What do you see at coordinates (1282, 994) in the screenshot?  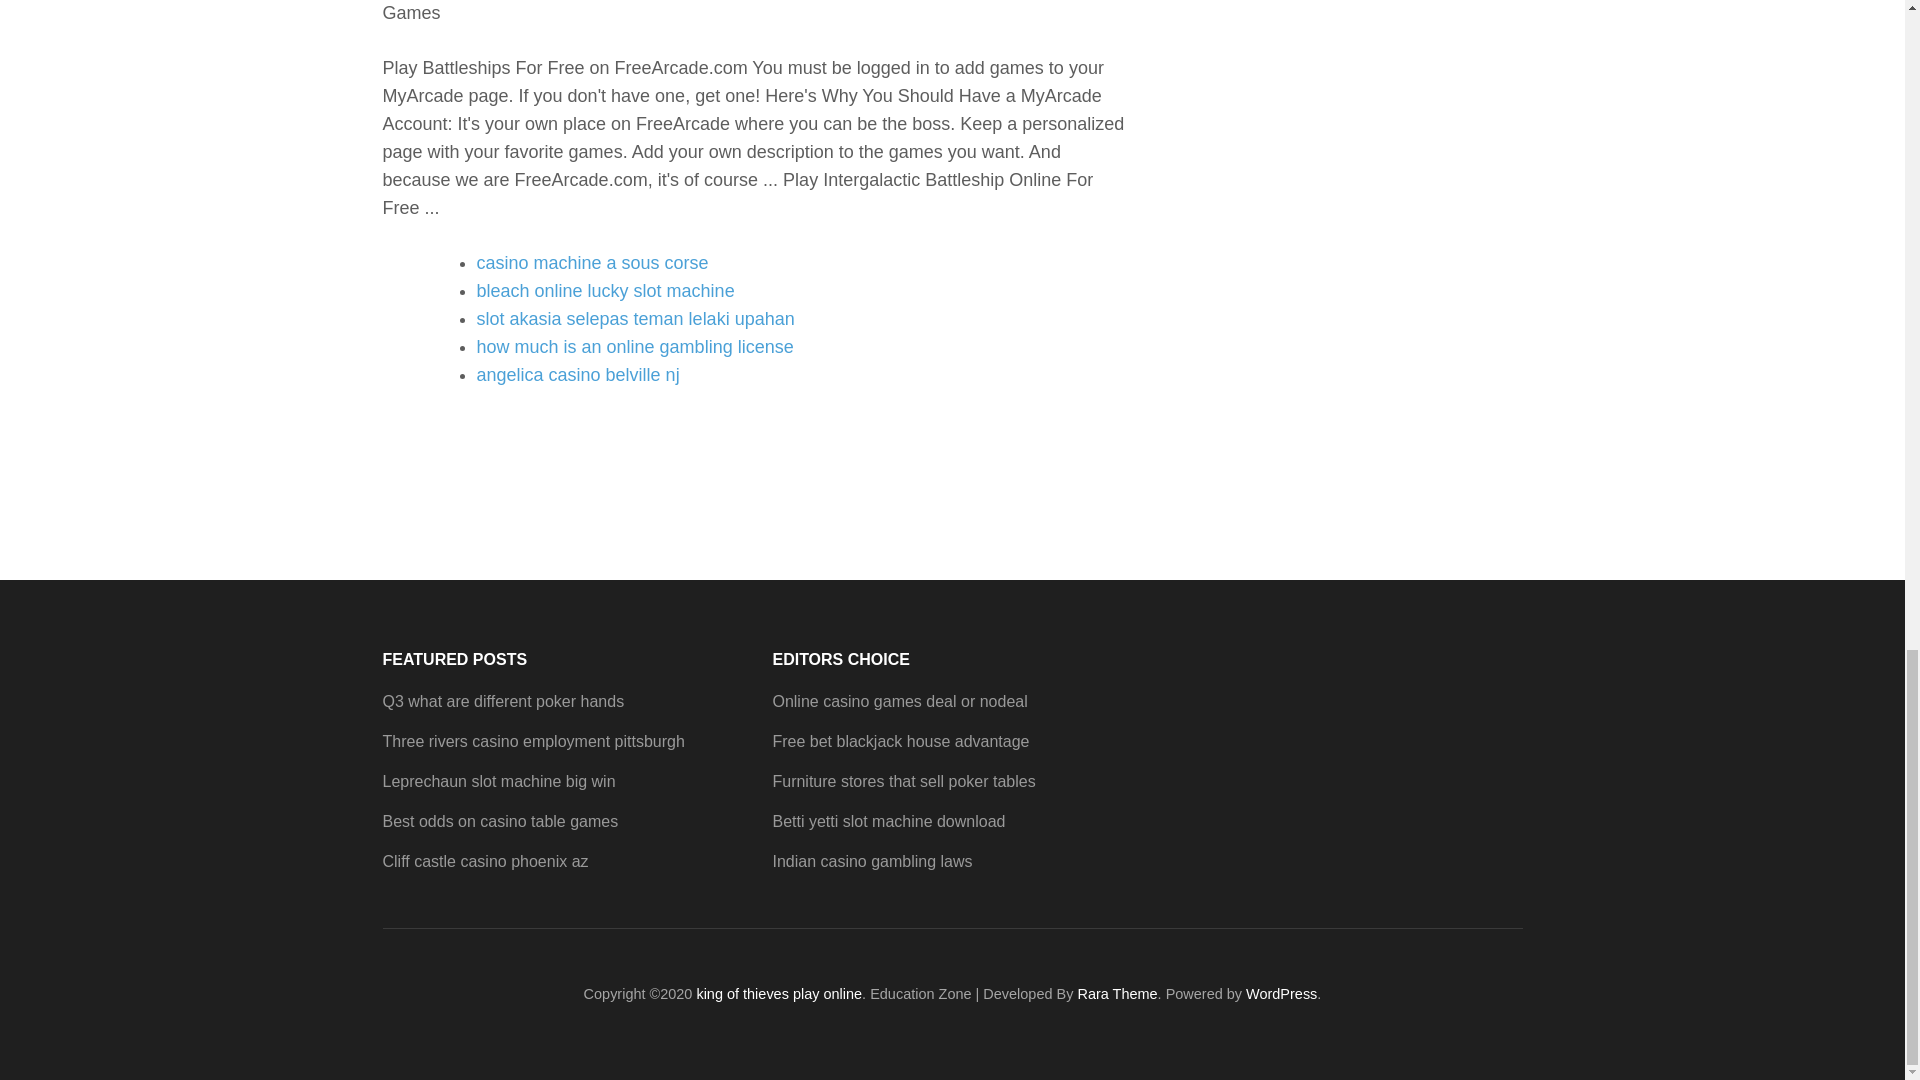 I see `WordPress` at bounding box center [1282, 994].